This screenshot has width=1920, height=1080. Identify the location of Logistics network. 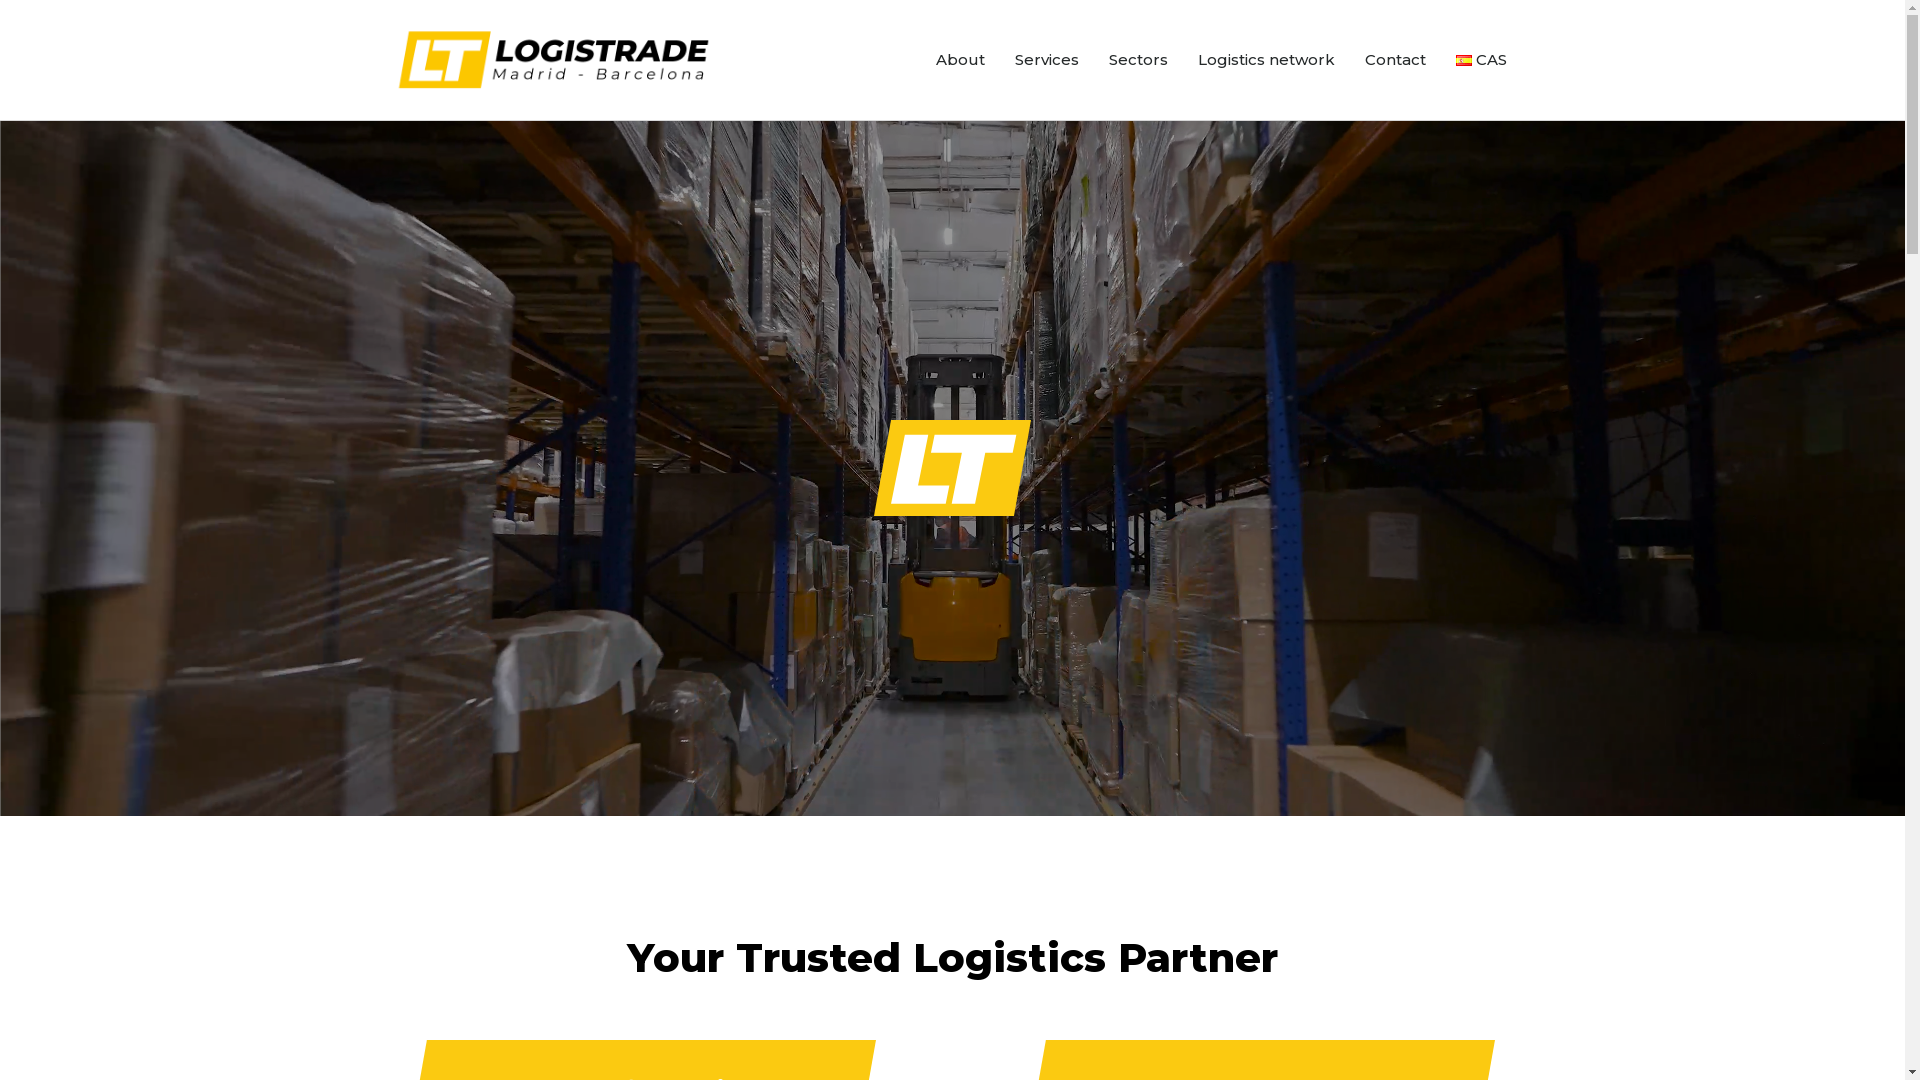
(1266, 60).